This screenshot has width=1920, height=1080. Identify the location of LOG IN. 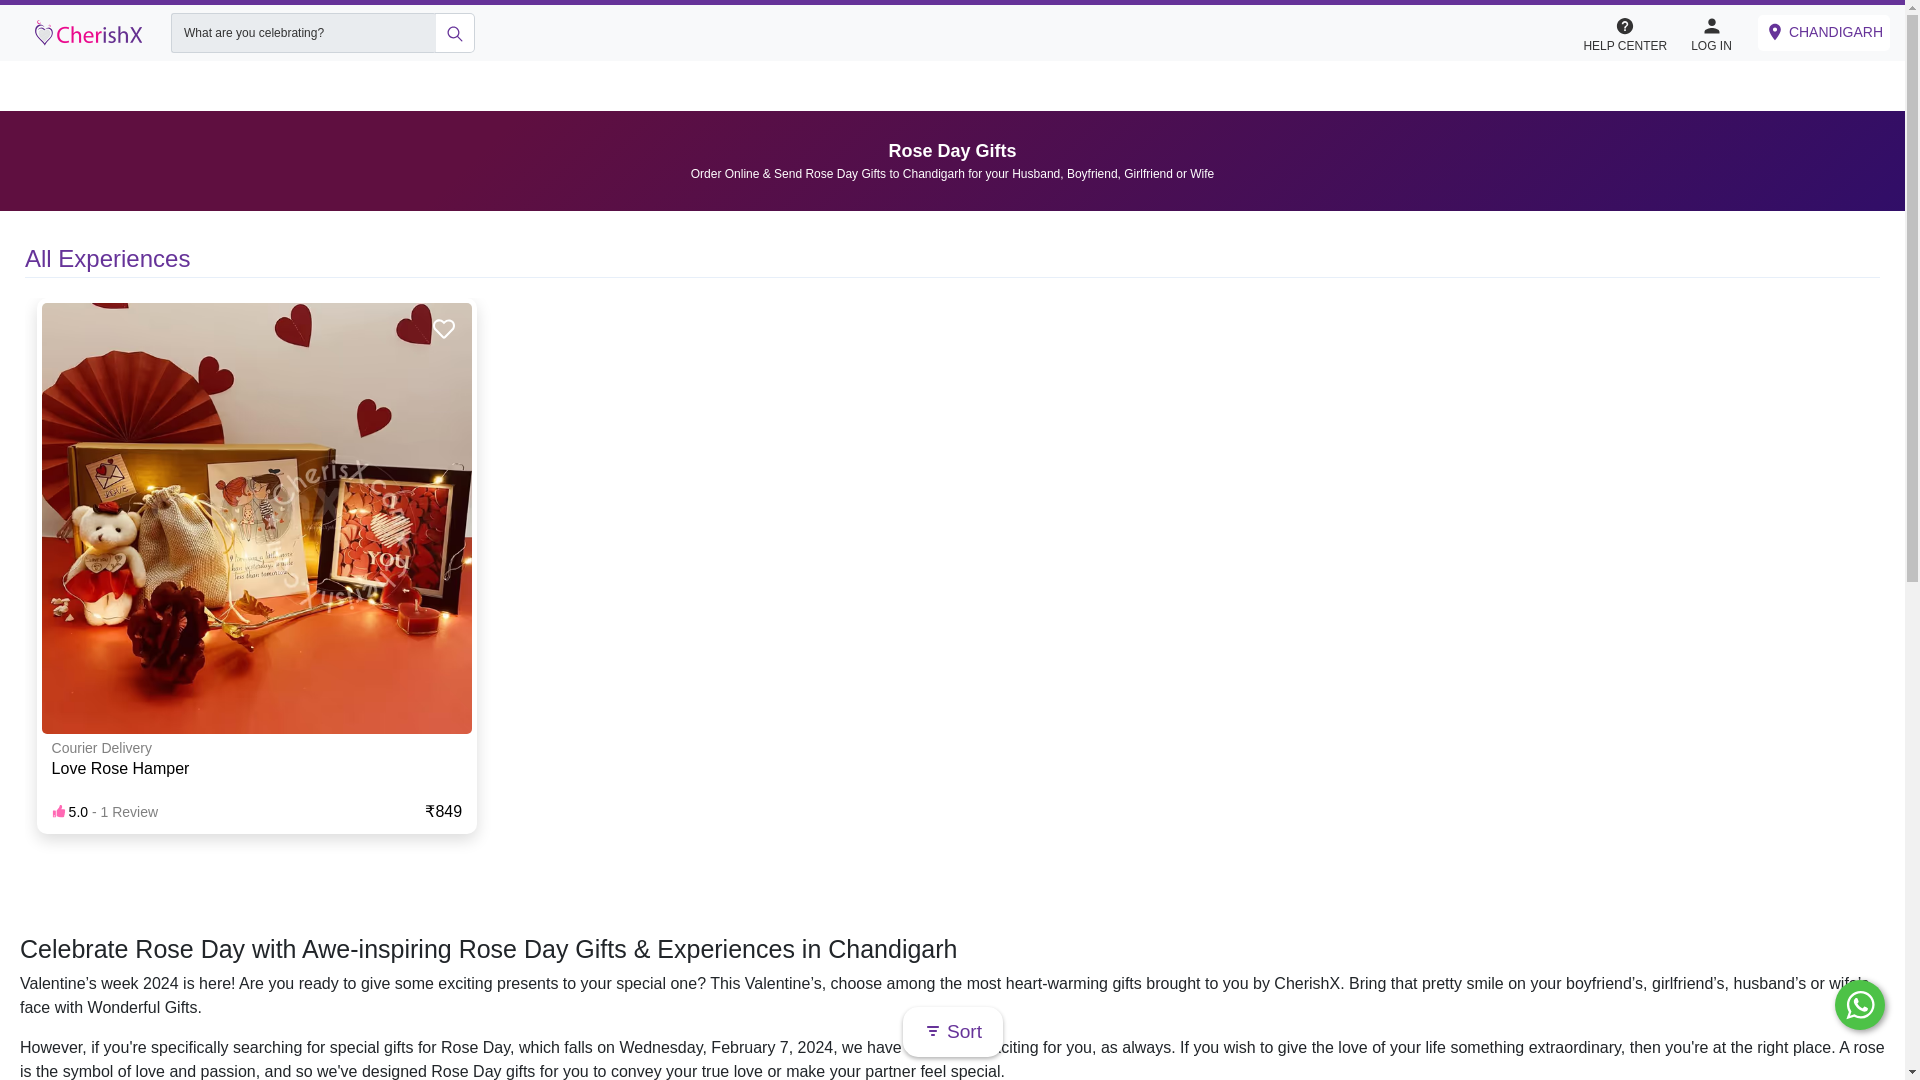
(1711, 32).